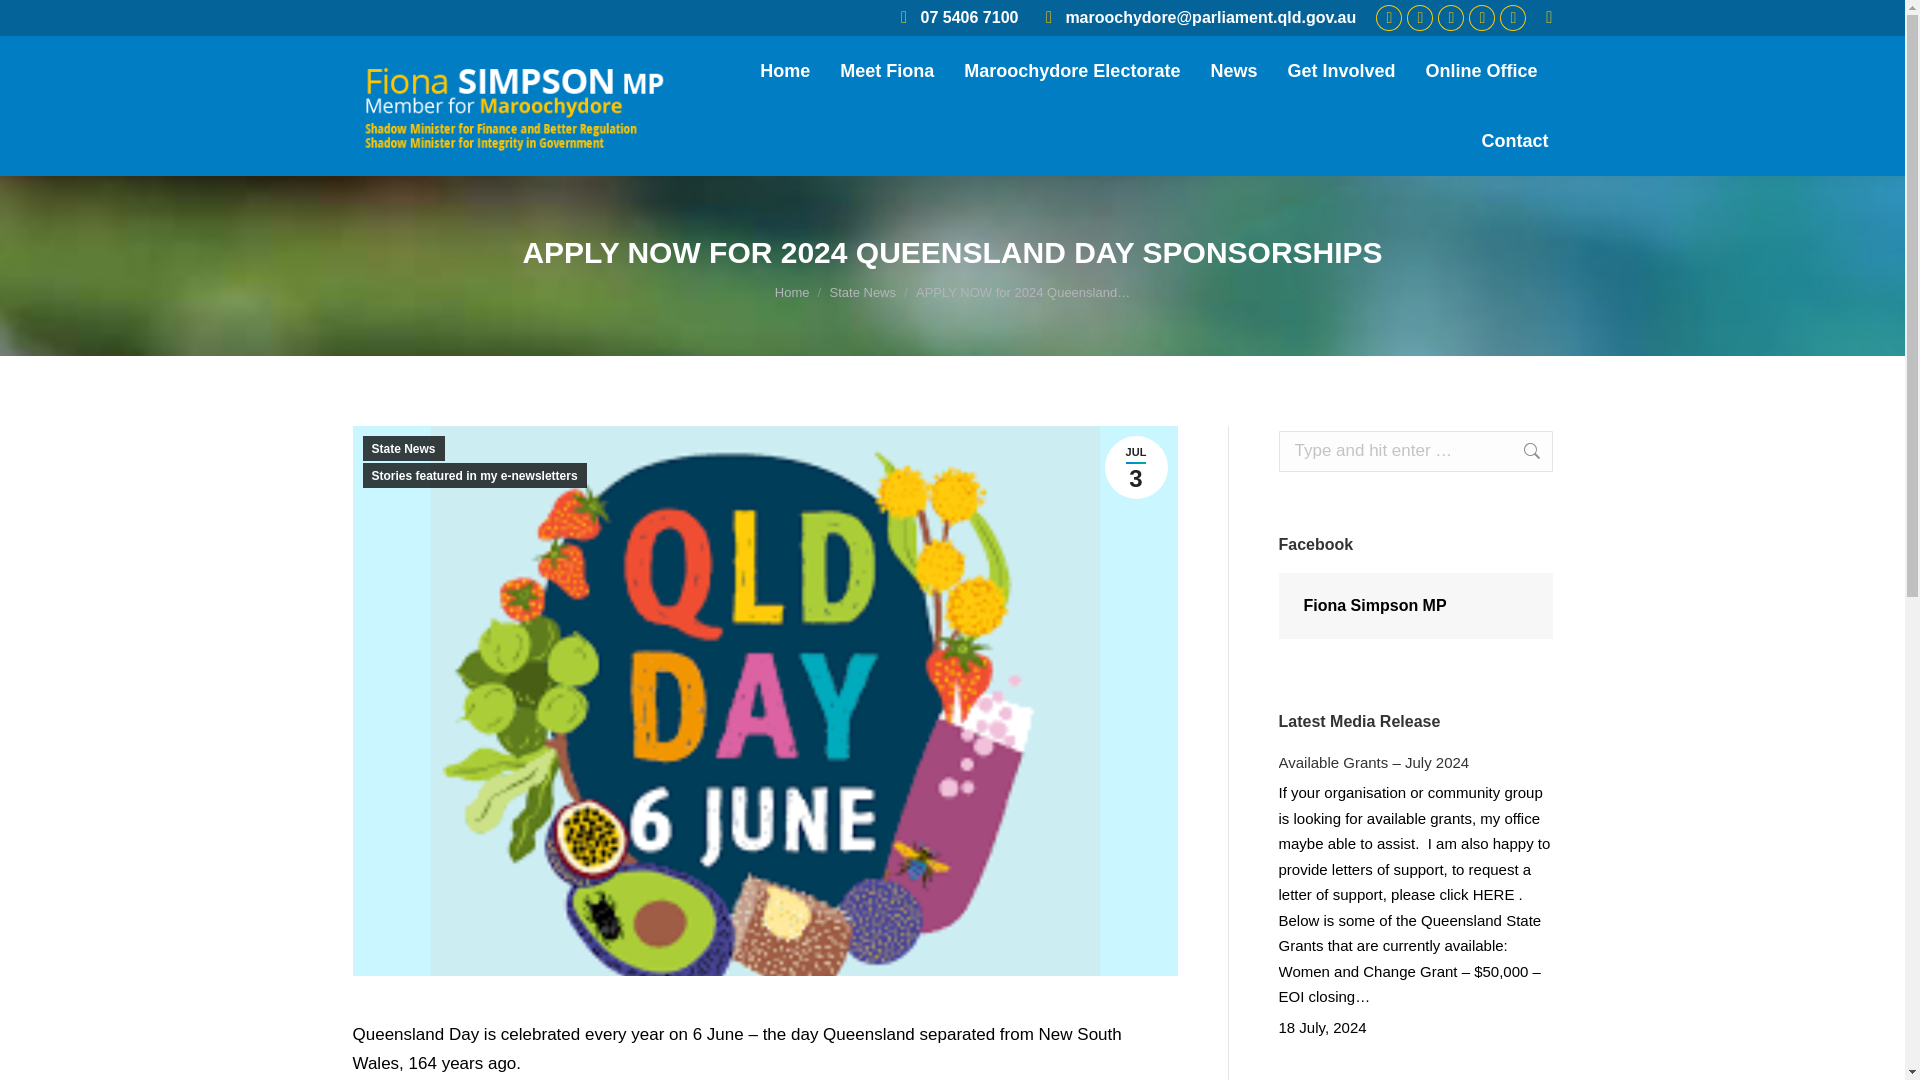  Describe the element at coordinates (1340, 70) in the screenshot. I see `Get Involved` at that location.